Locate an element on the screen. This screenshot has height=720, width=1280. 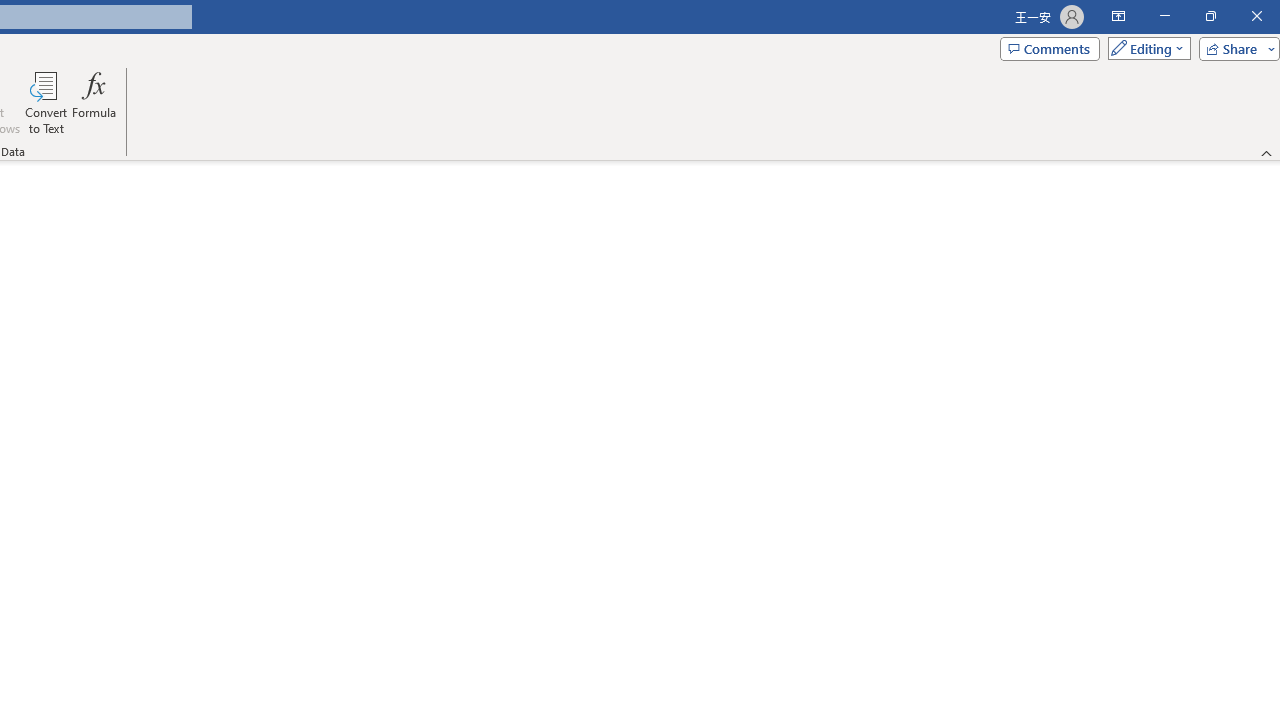
Formula... is located at coordinates (94, 102).